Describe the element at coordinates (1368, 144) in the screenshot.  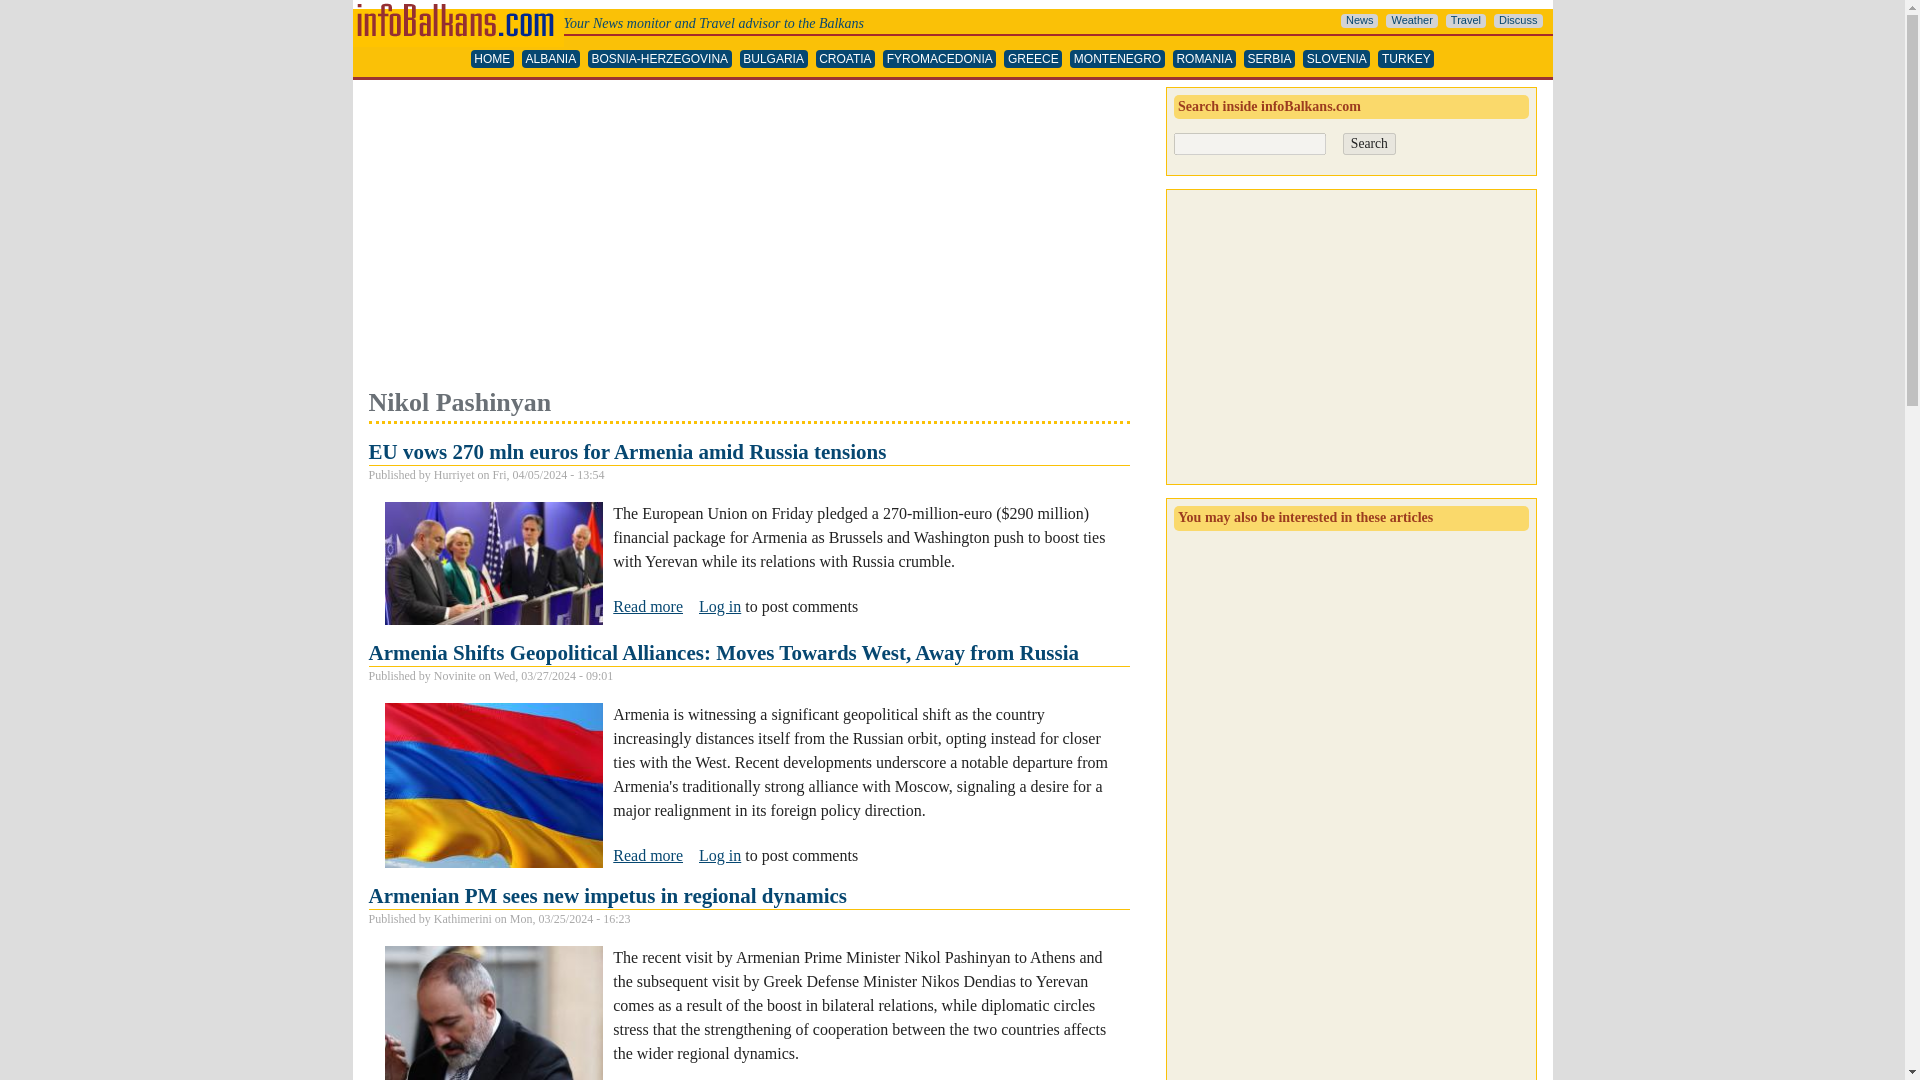
I see `Search` at that location.